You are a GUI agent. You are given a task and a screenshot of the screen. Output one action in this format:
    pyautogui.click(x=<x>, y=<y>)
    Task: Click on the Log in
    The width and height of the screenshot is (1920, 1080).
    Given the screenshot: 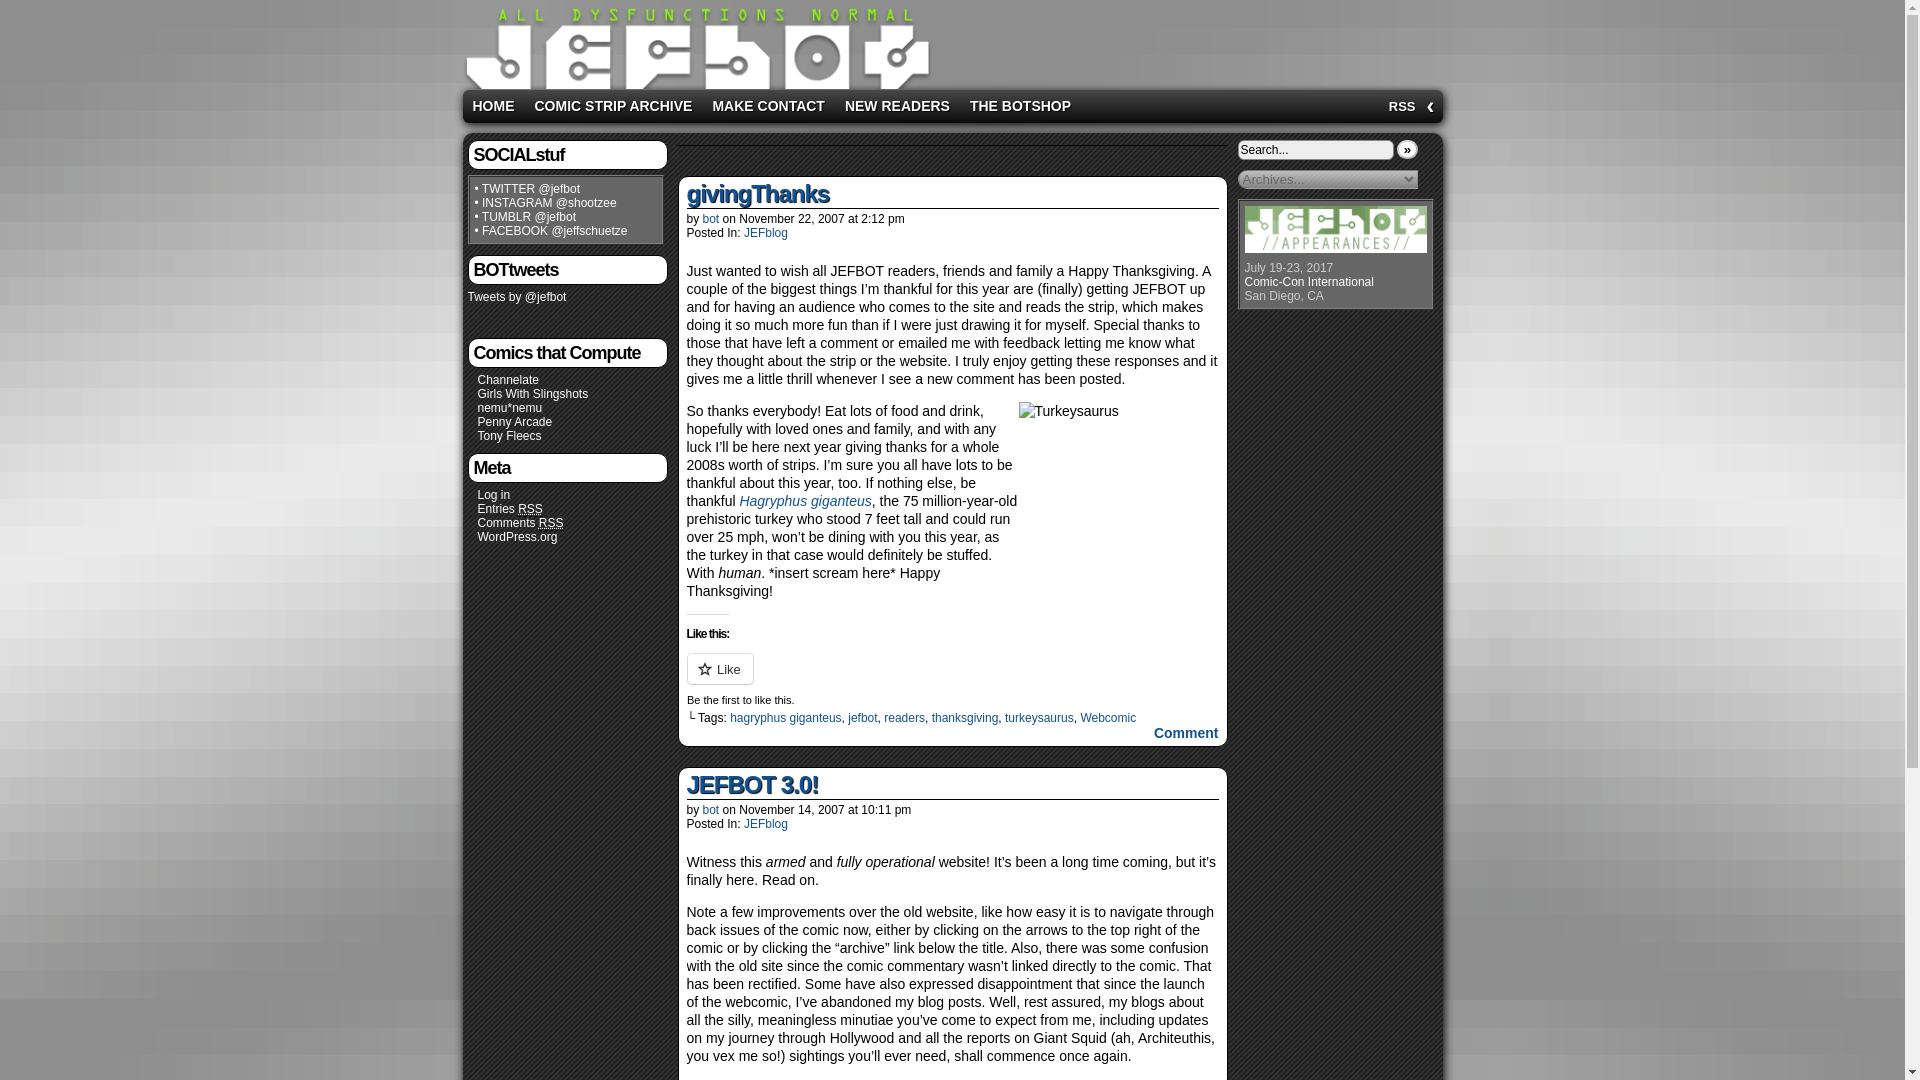 What is the action you would take?
    pyautogui.click(x=494, y=495)
    